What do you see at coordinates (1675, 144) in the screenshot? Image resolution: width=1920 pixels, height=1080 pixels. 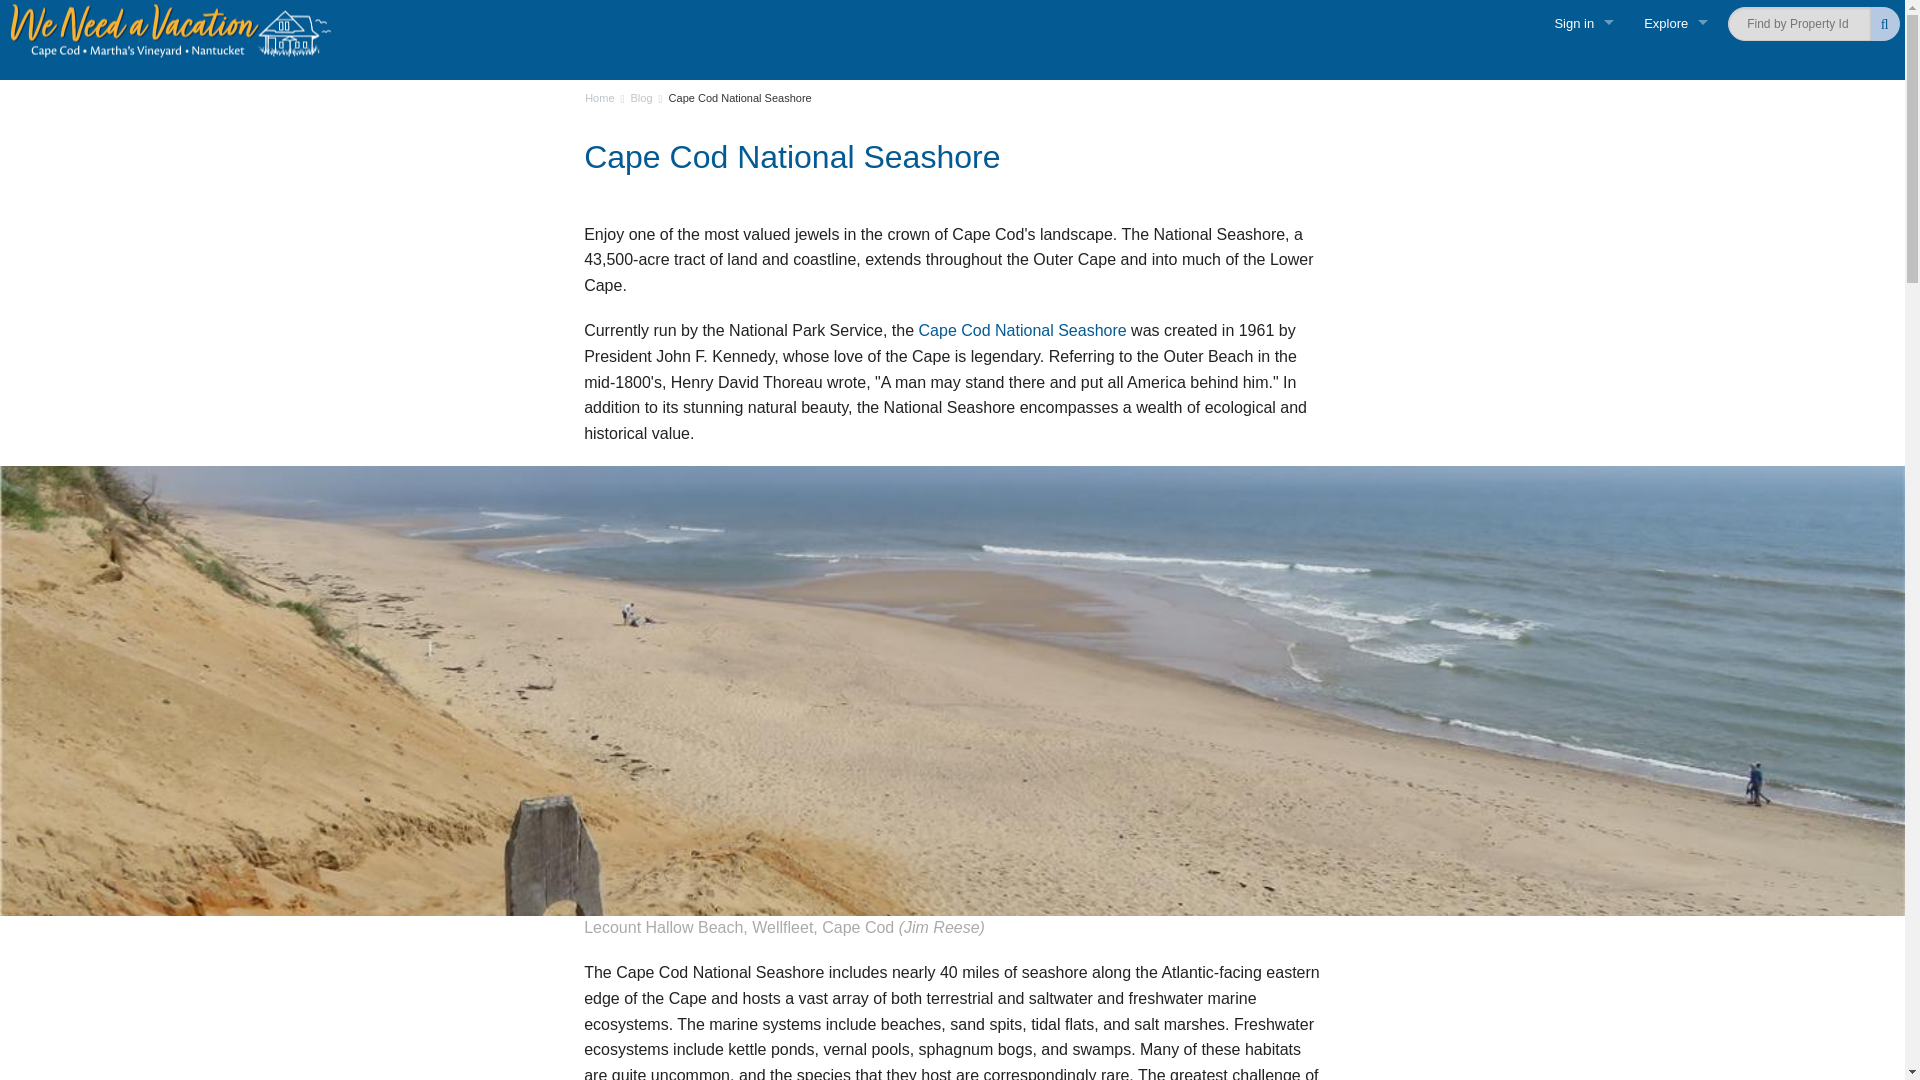 I see `Martha's Vineyard Rentals` at bounding box center [1675, 144].